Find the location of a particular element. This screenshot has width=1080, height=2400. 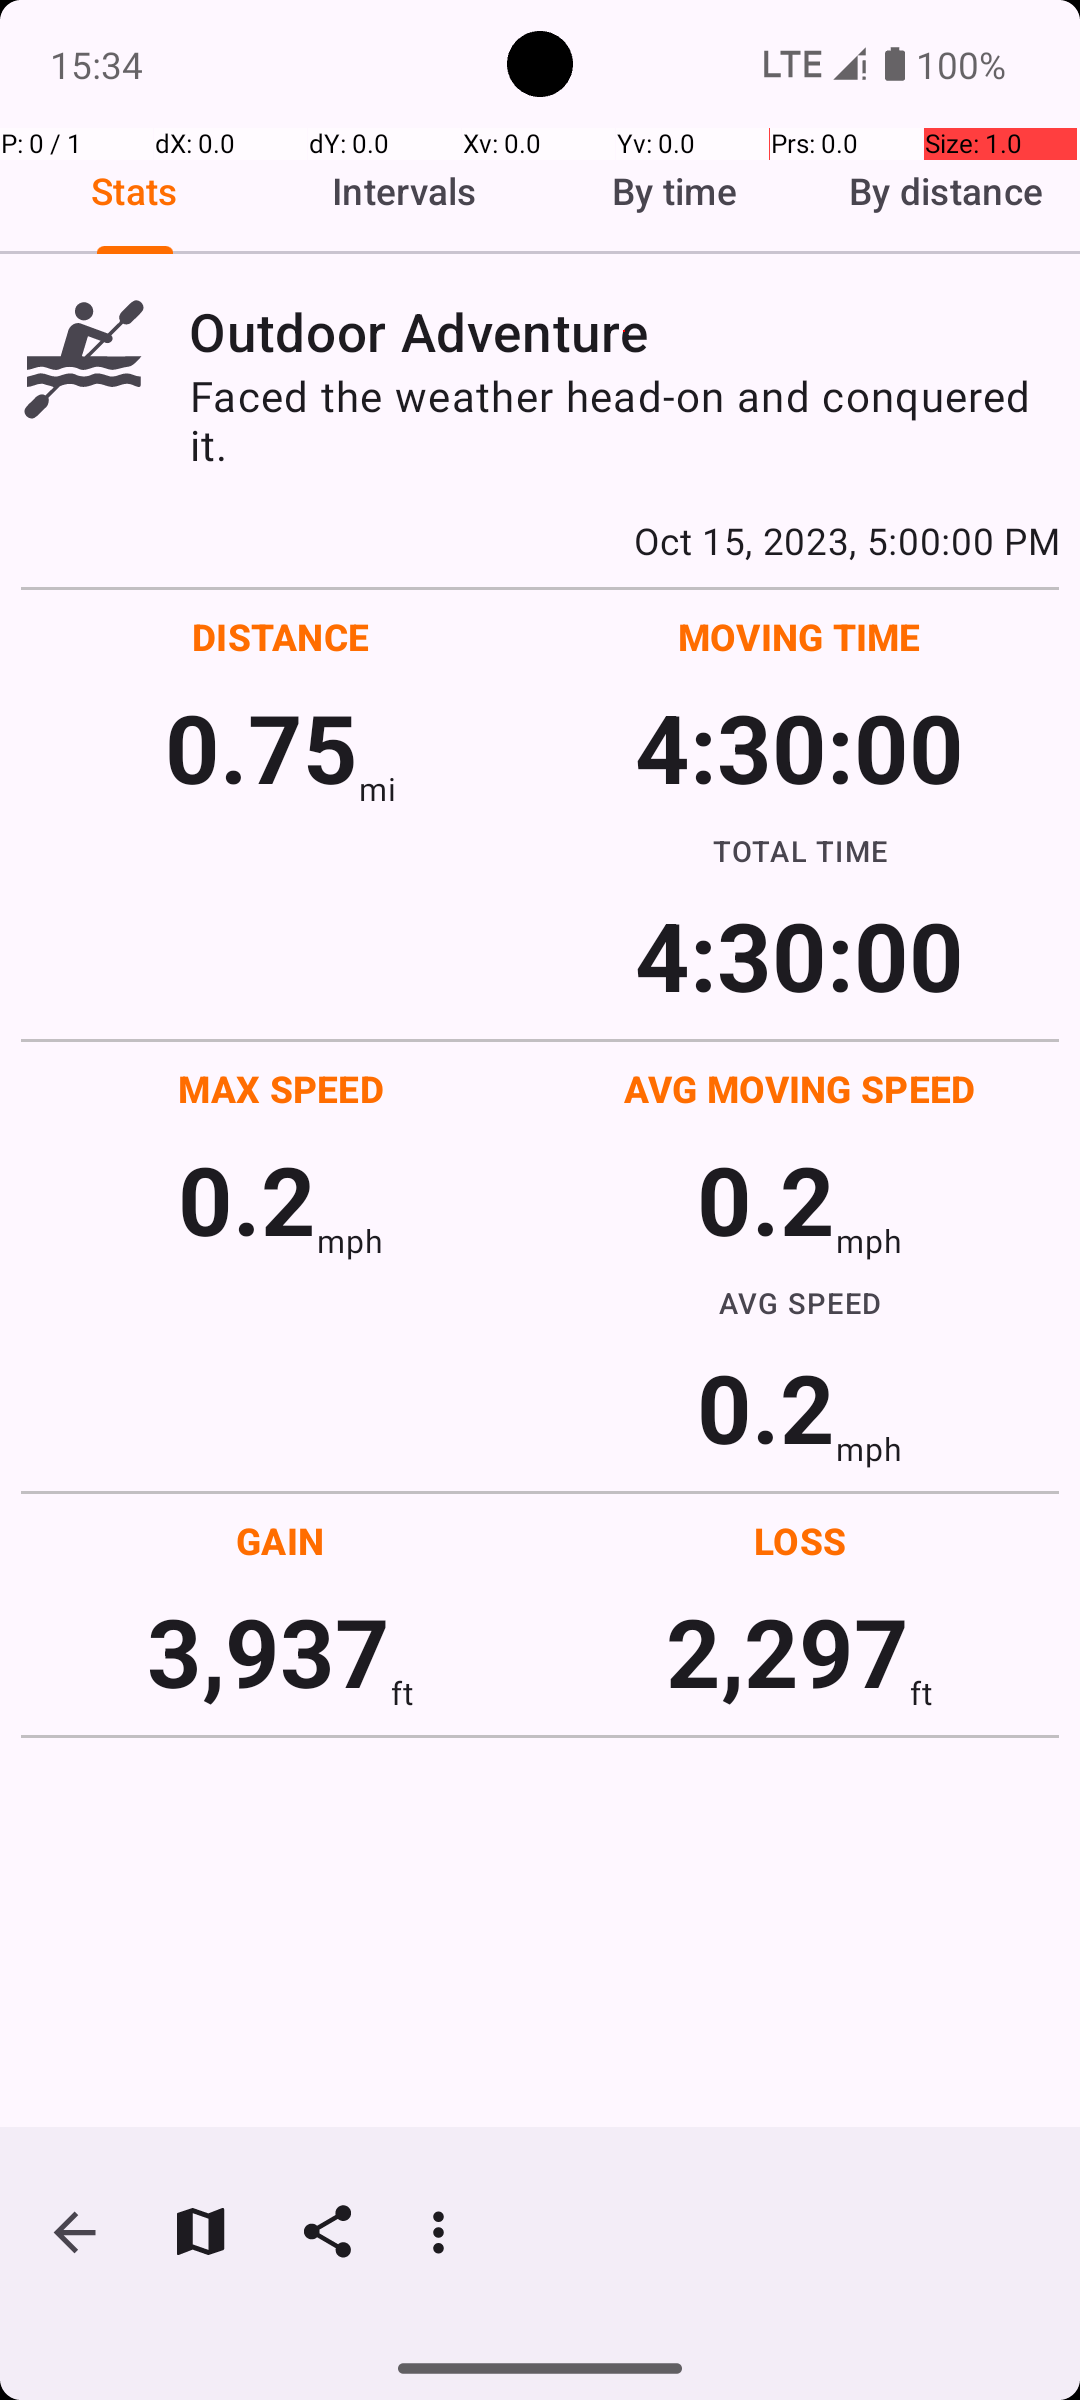

0.2 is located at coordinates (247, 1198).